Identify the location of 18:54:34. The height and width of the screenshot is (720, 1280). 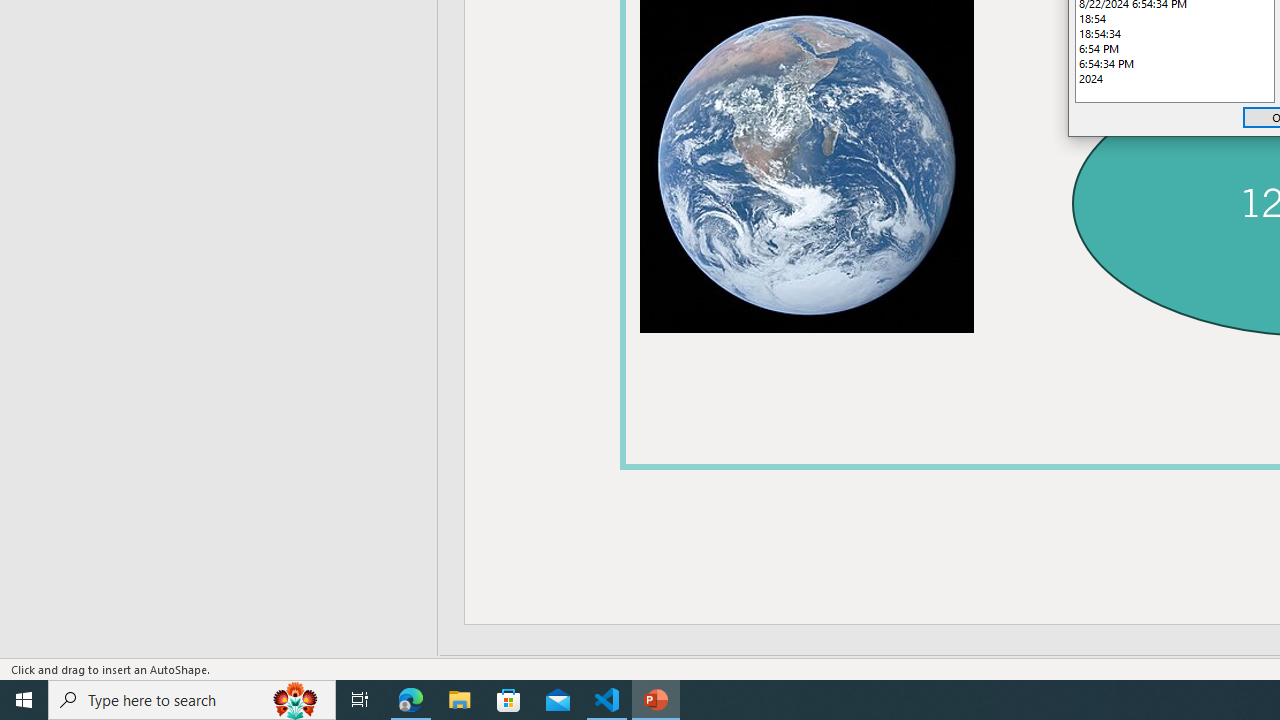
(1174, 33).